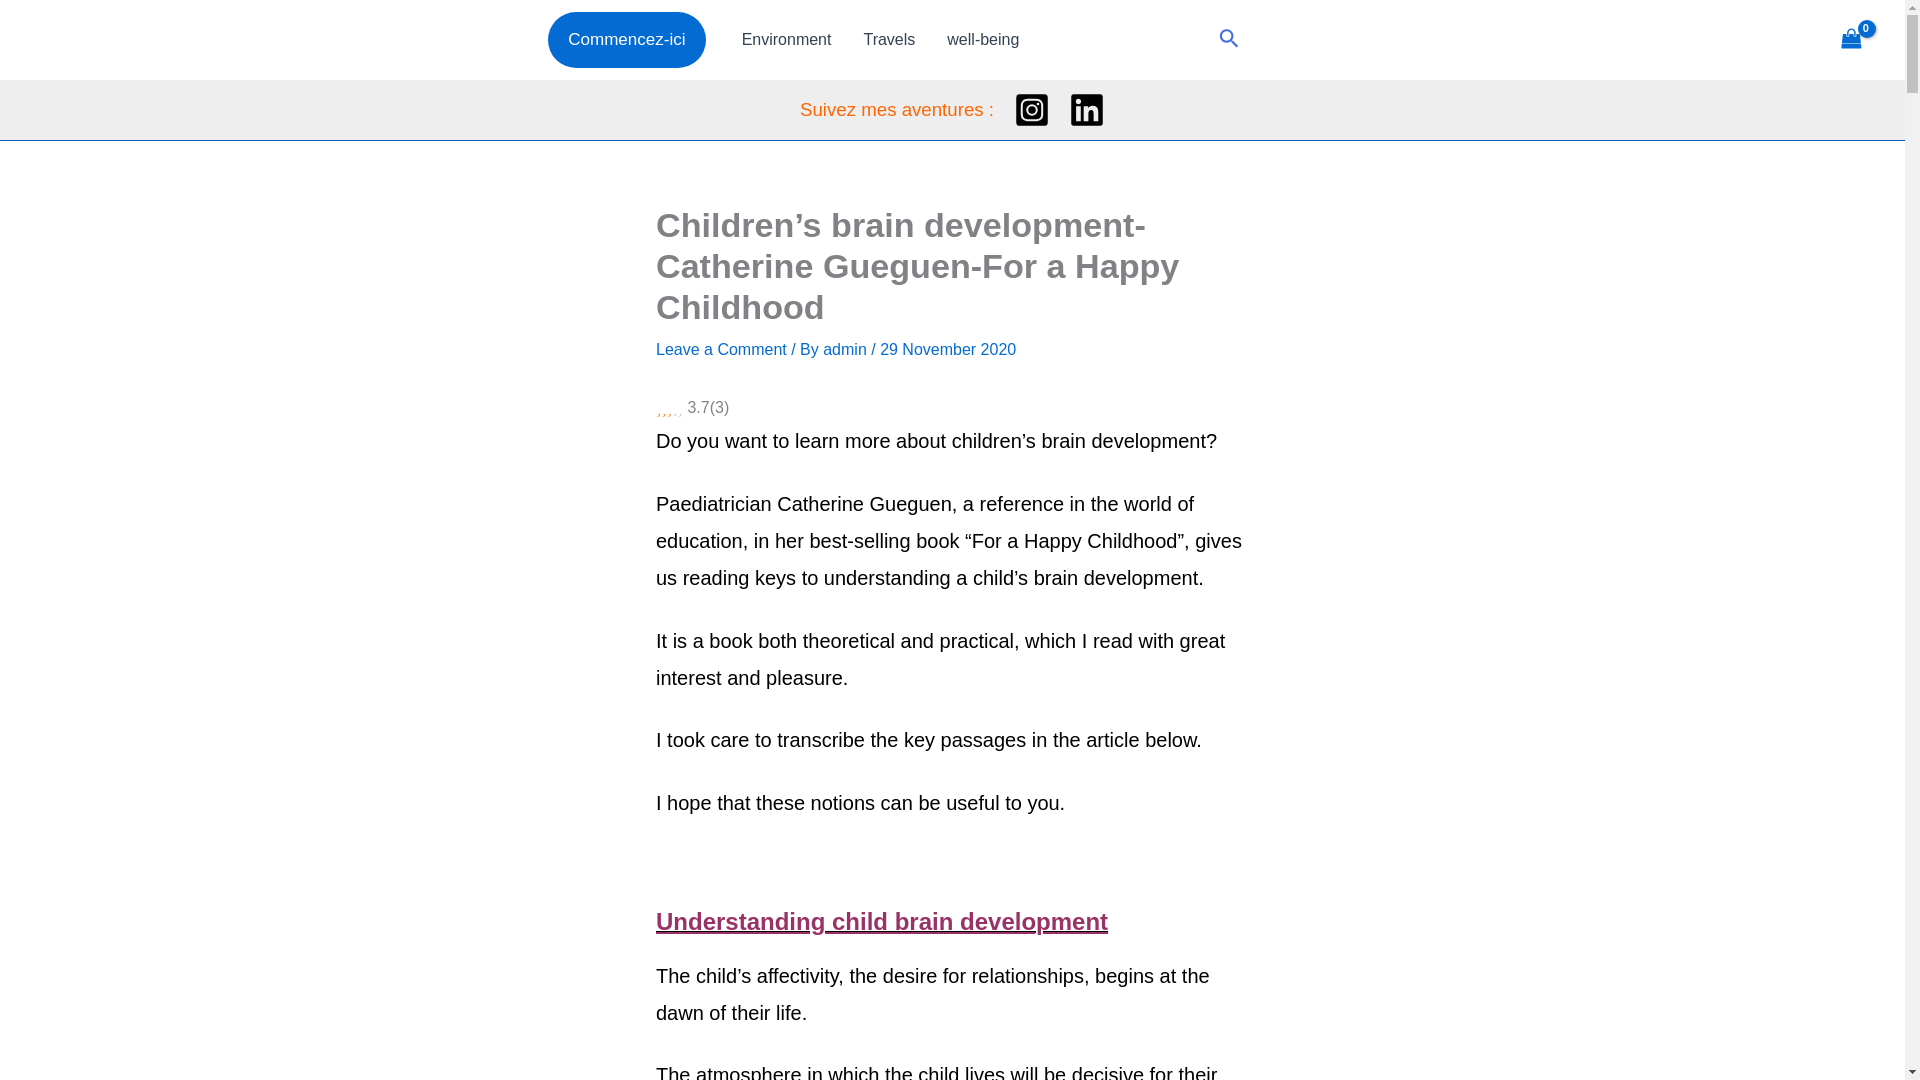 The image size is (1920, 1080). Describe the element at coordinates (847, 349) in the screenshot. I see `admin` at that location.